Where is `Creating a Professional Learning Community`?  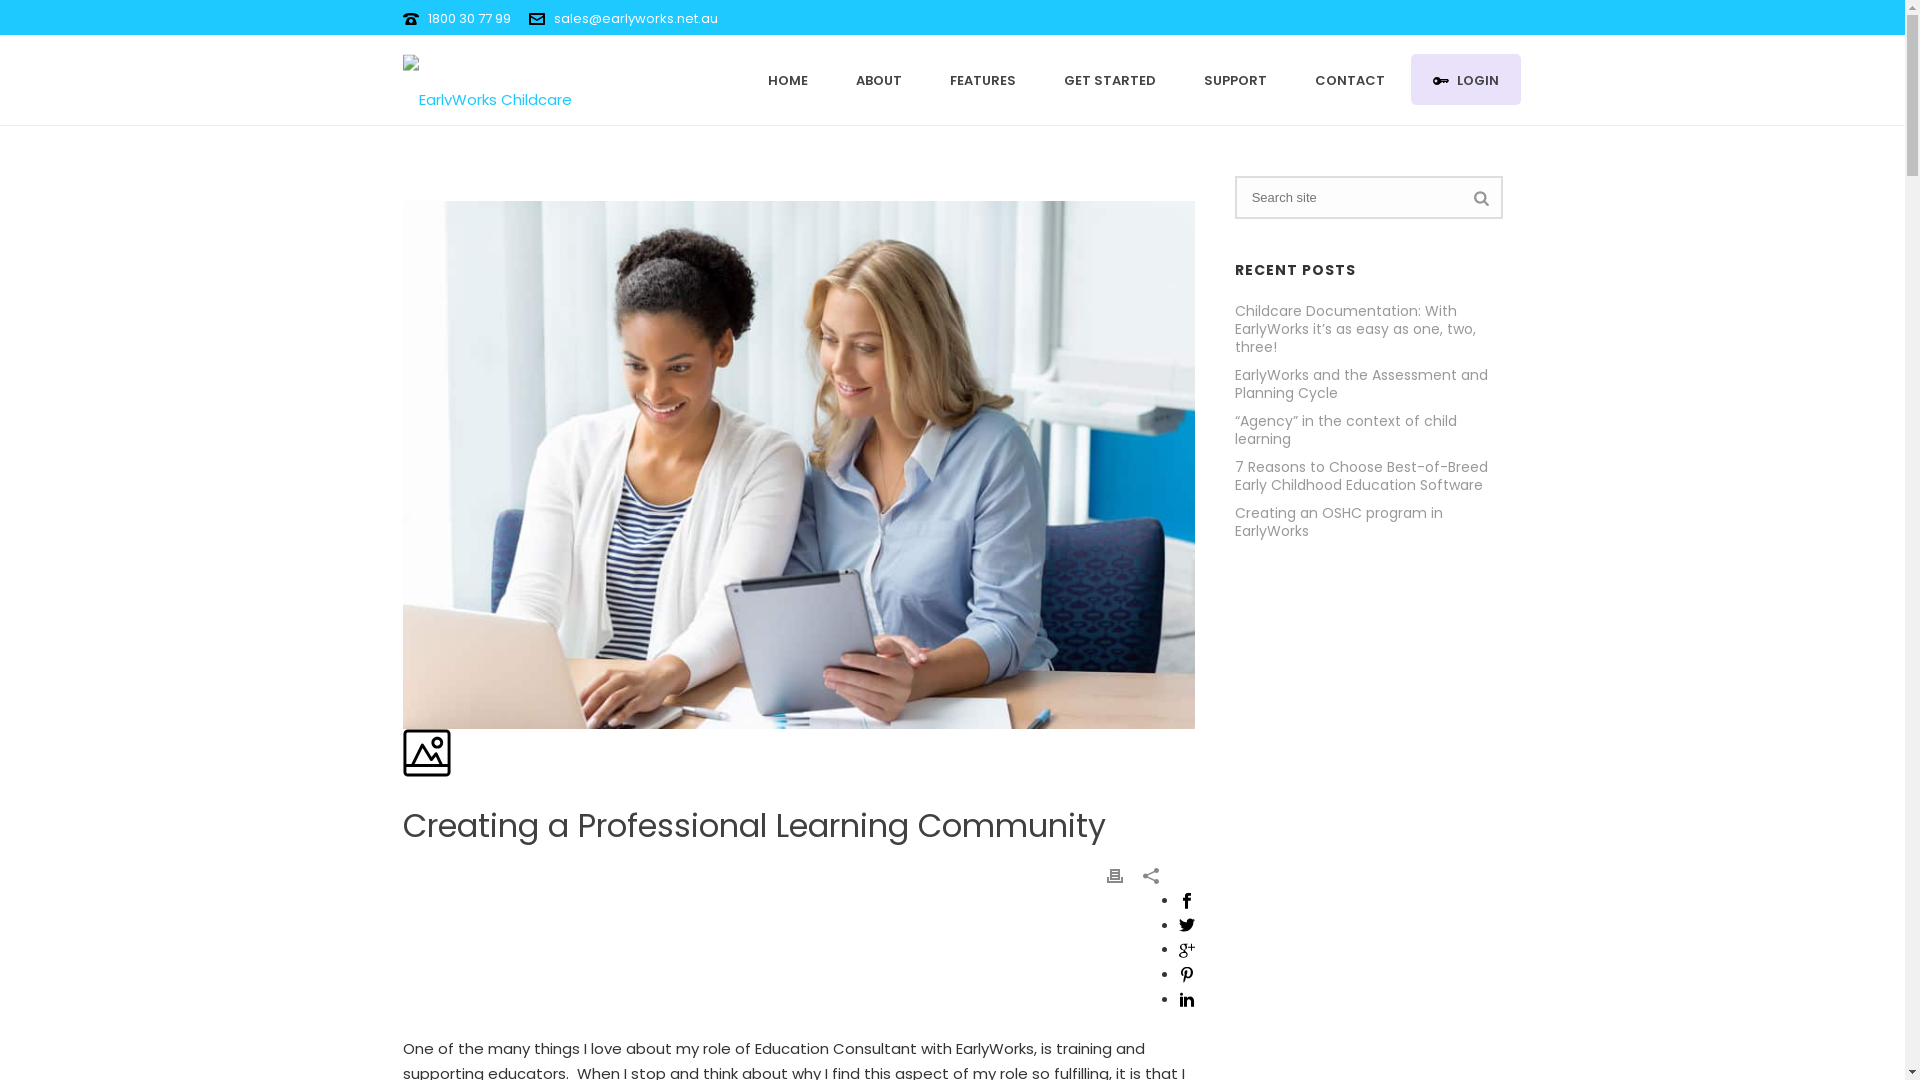
Creating a Professional Learning Community is located at coordinates (404, 188).